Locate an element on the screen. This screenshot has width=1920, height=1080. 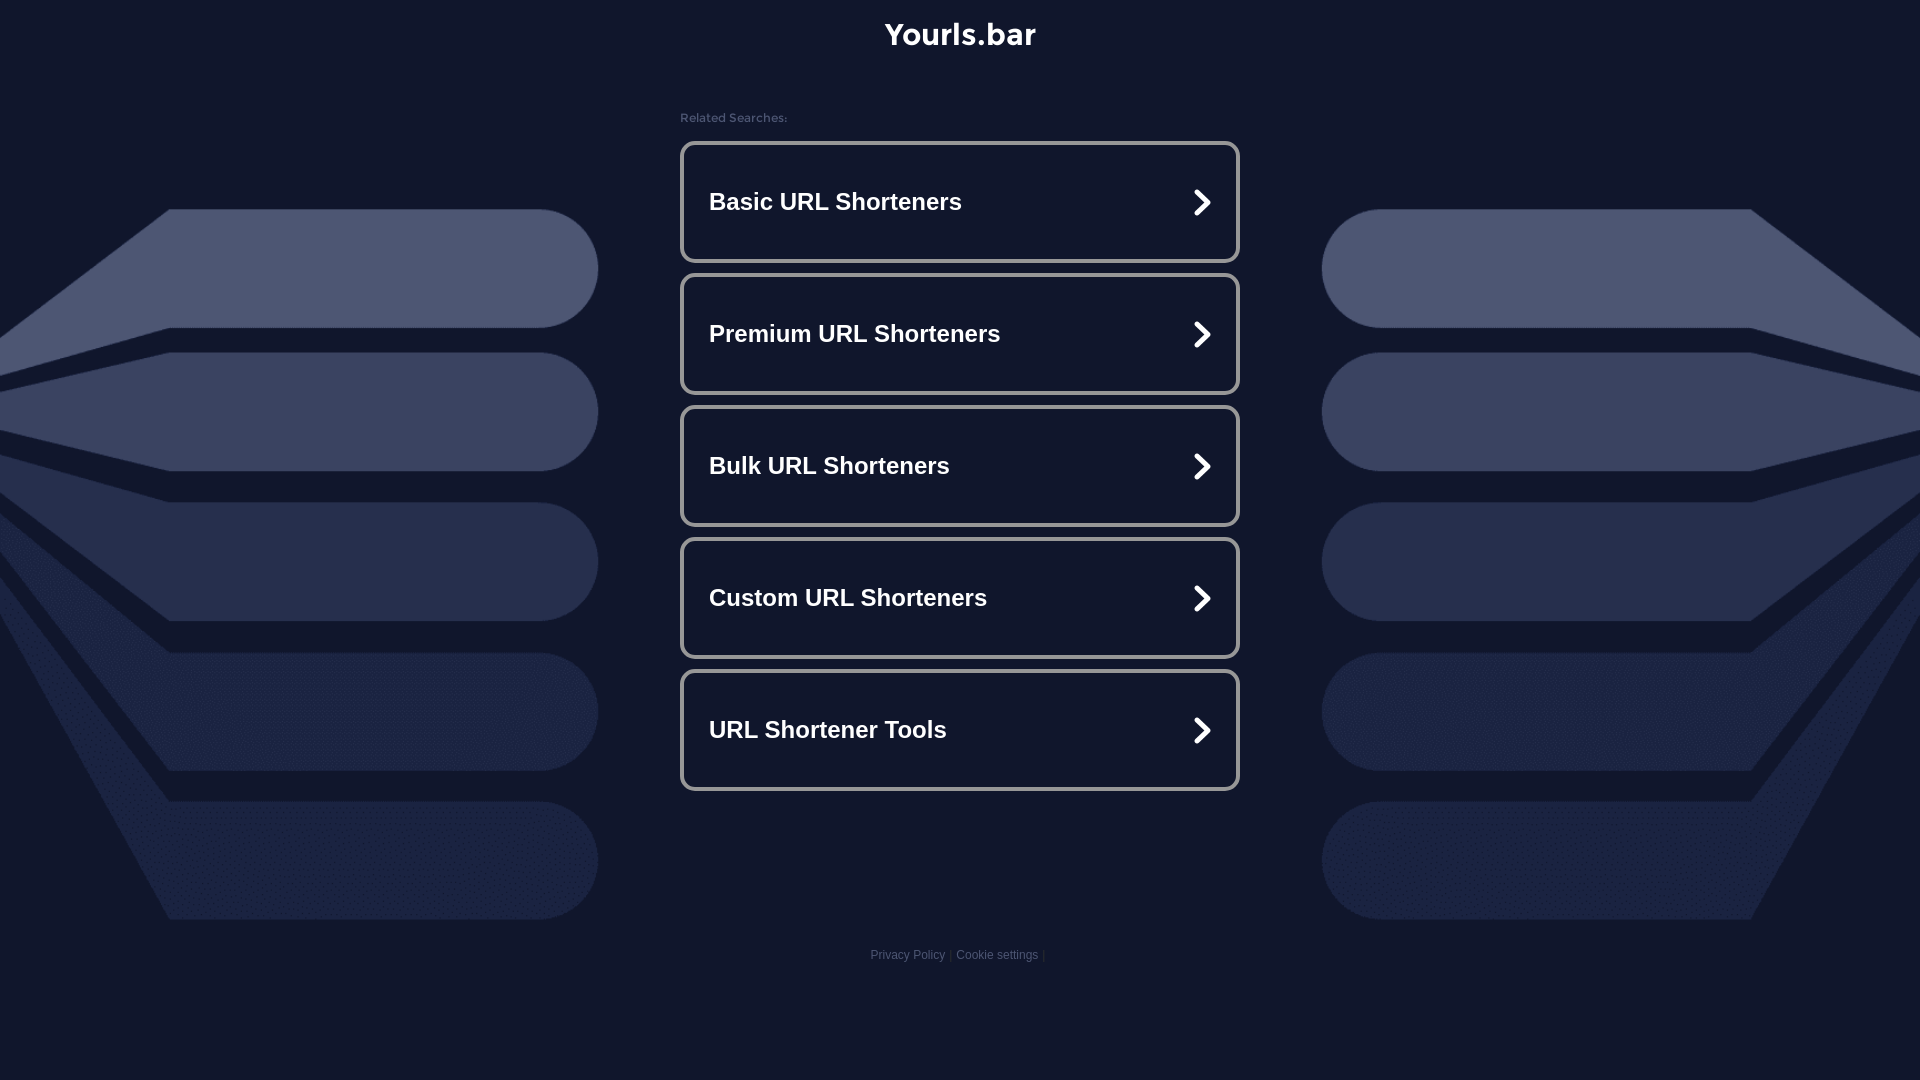
Custom URL Shorteners is located at coordinates (960, 598).